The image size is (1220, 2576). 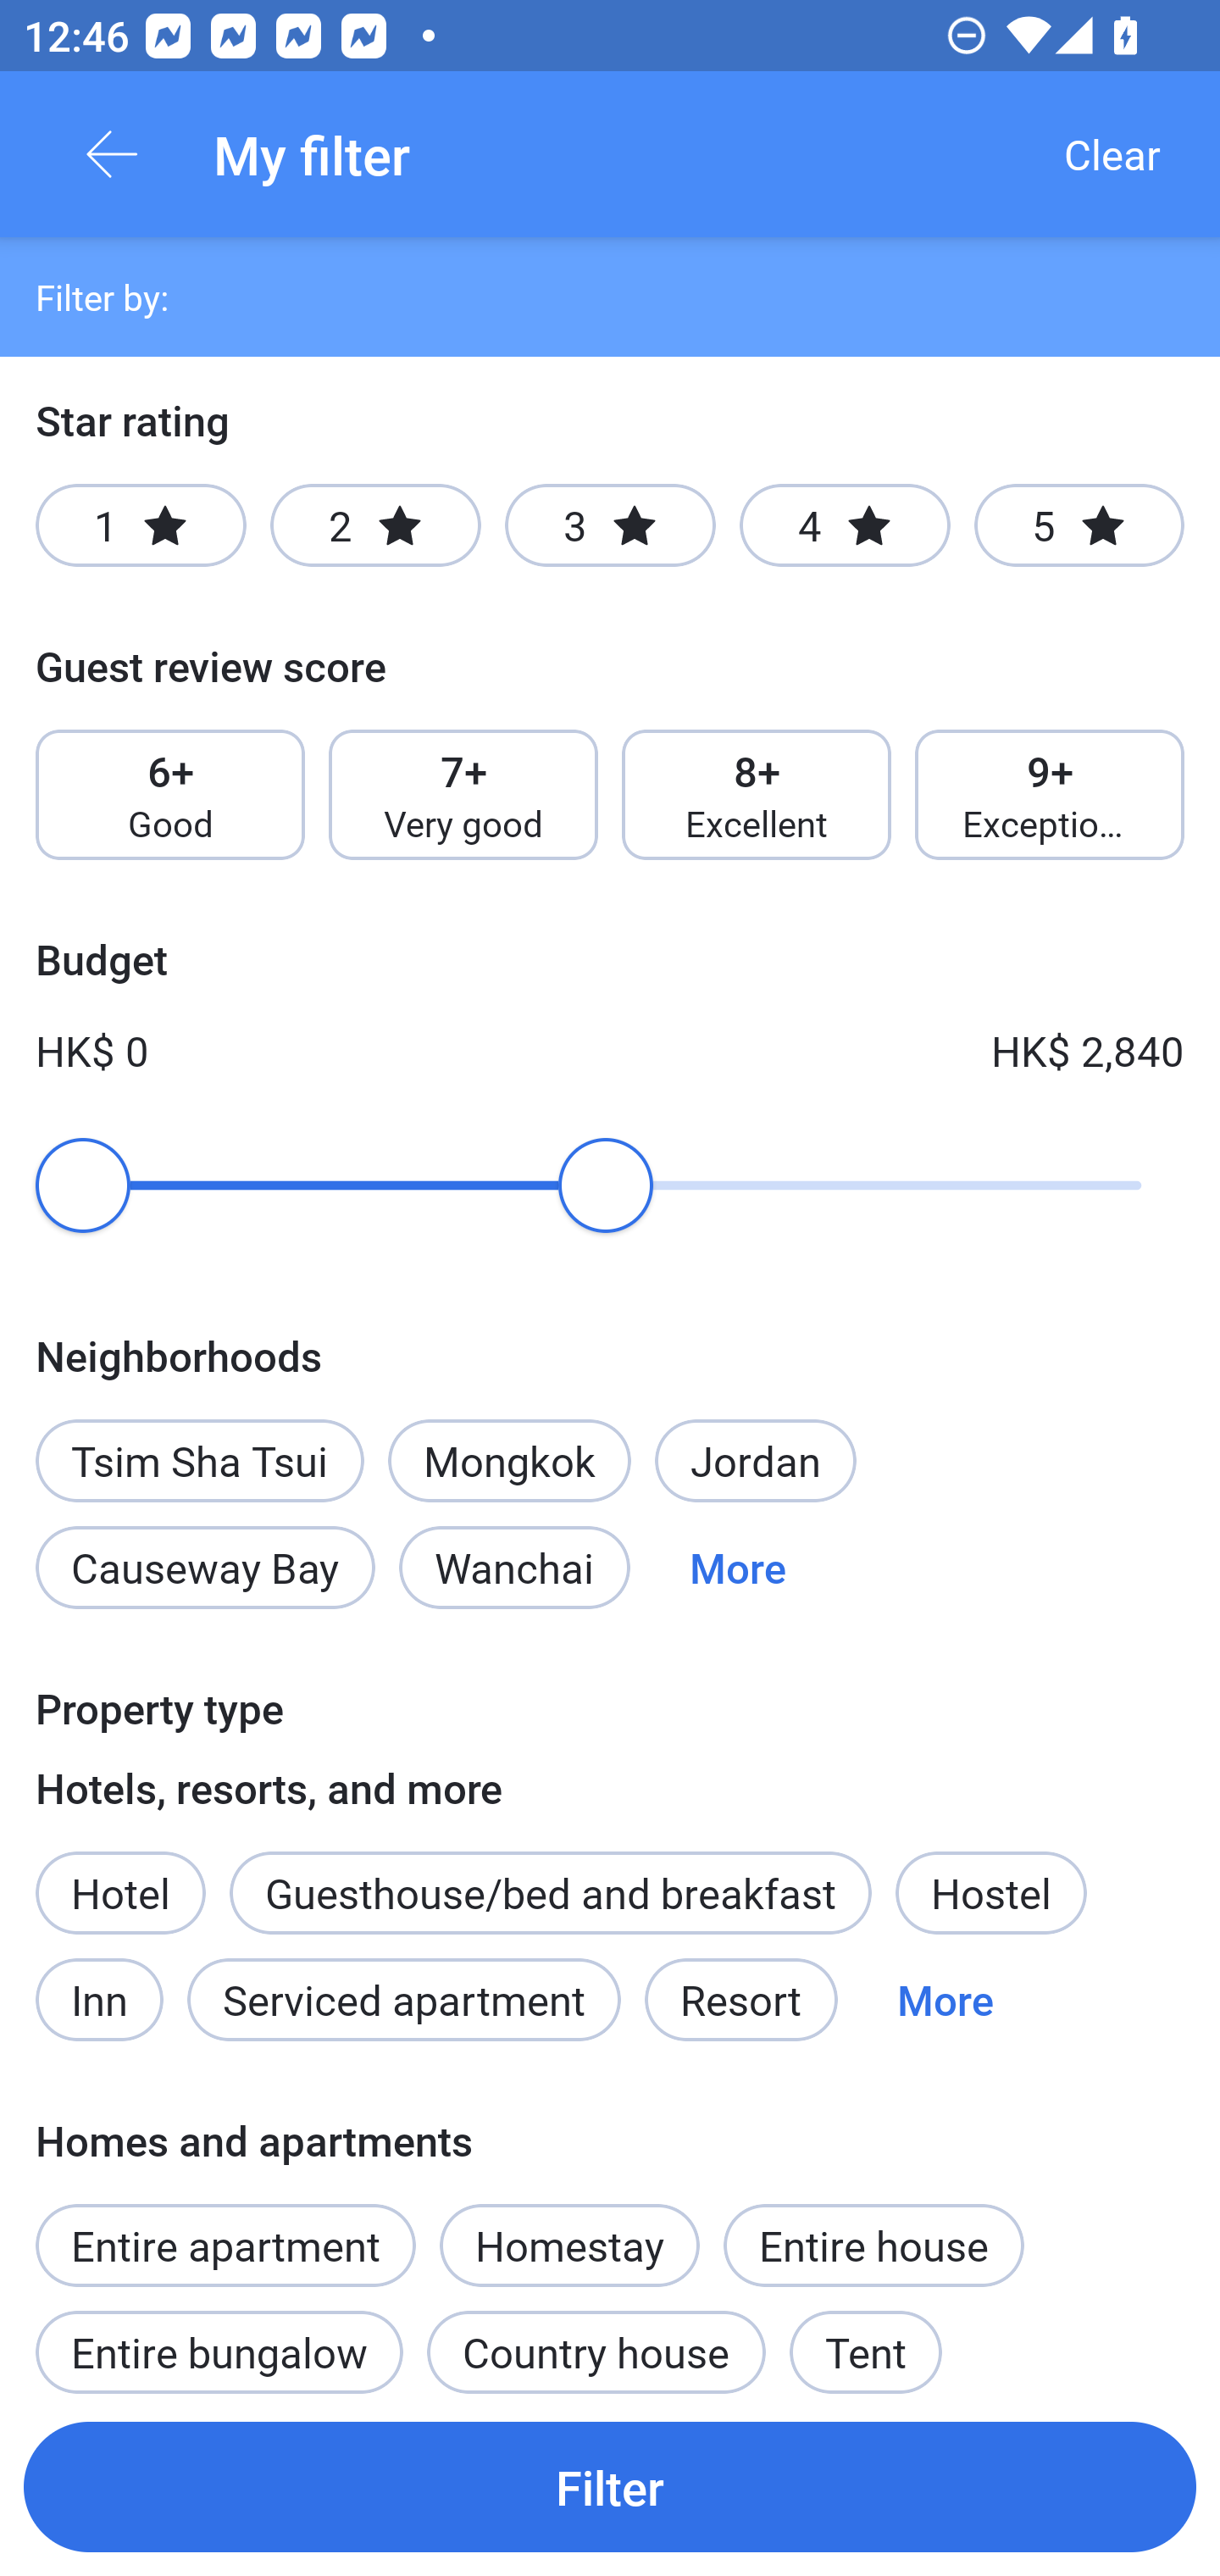 What do you see at coordinates (844, 525) in the screenshot?
I see `4` at bounding box center [844, 525].